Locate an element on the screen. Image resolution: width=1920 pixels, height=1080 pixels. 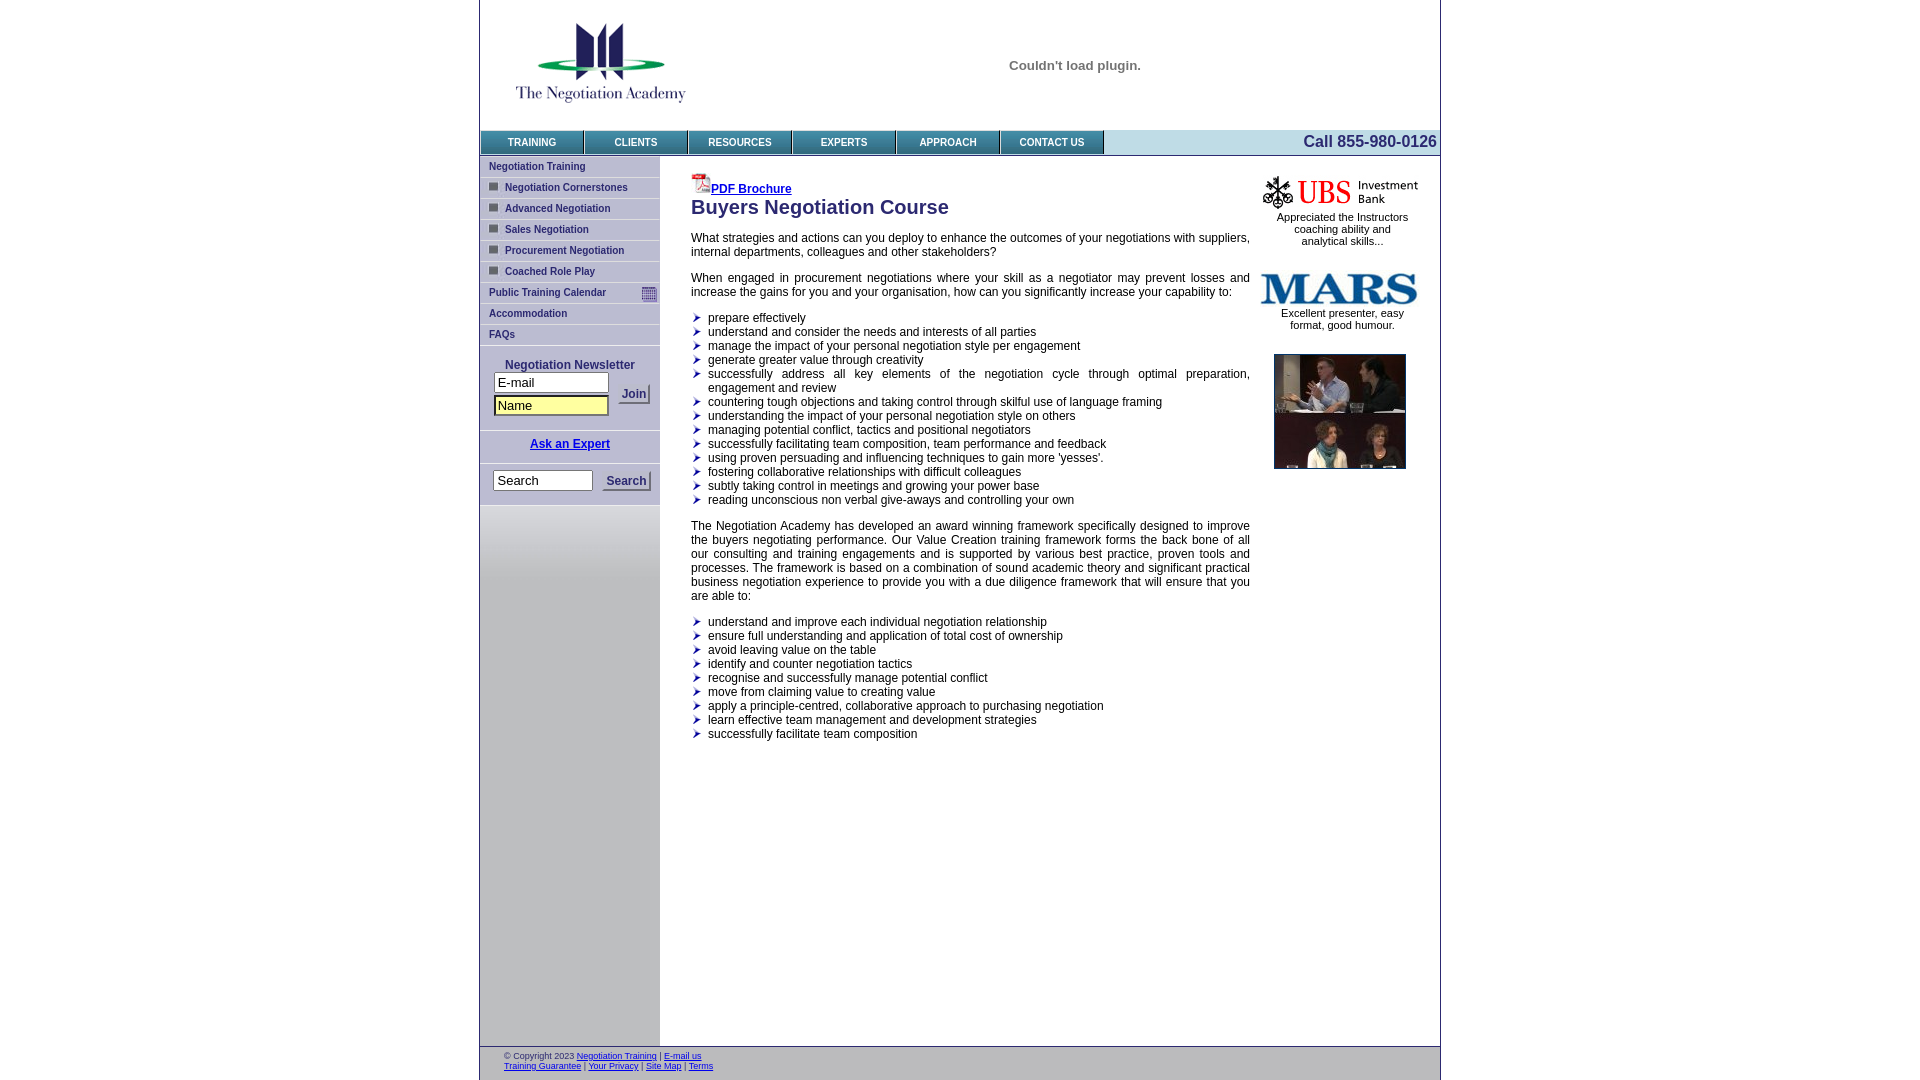
Negotiation Cornerstones is located at coordinates (570, 188).